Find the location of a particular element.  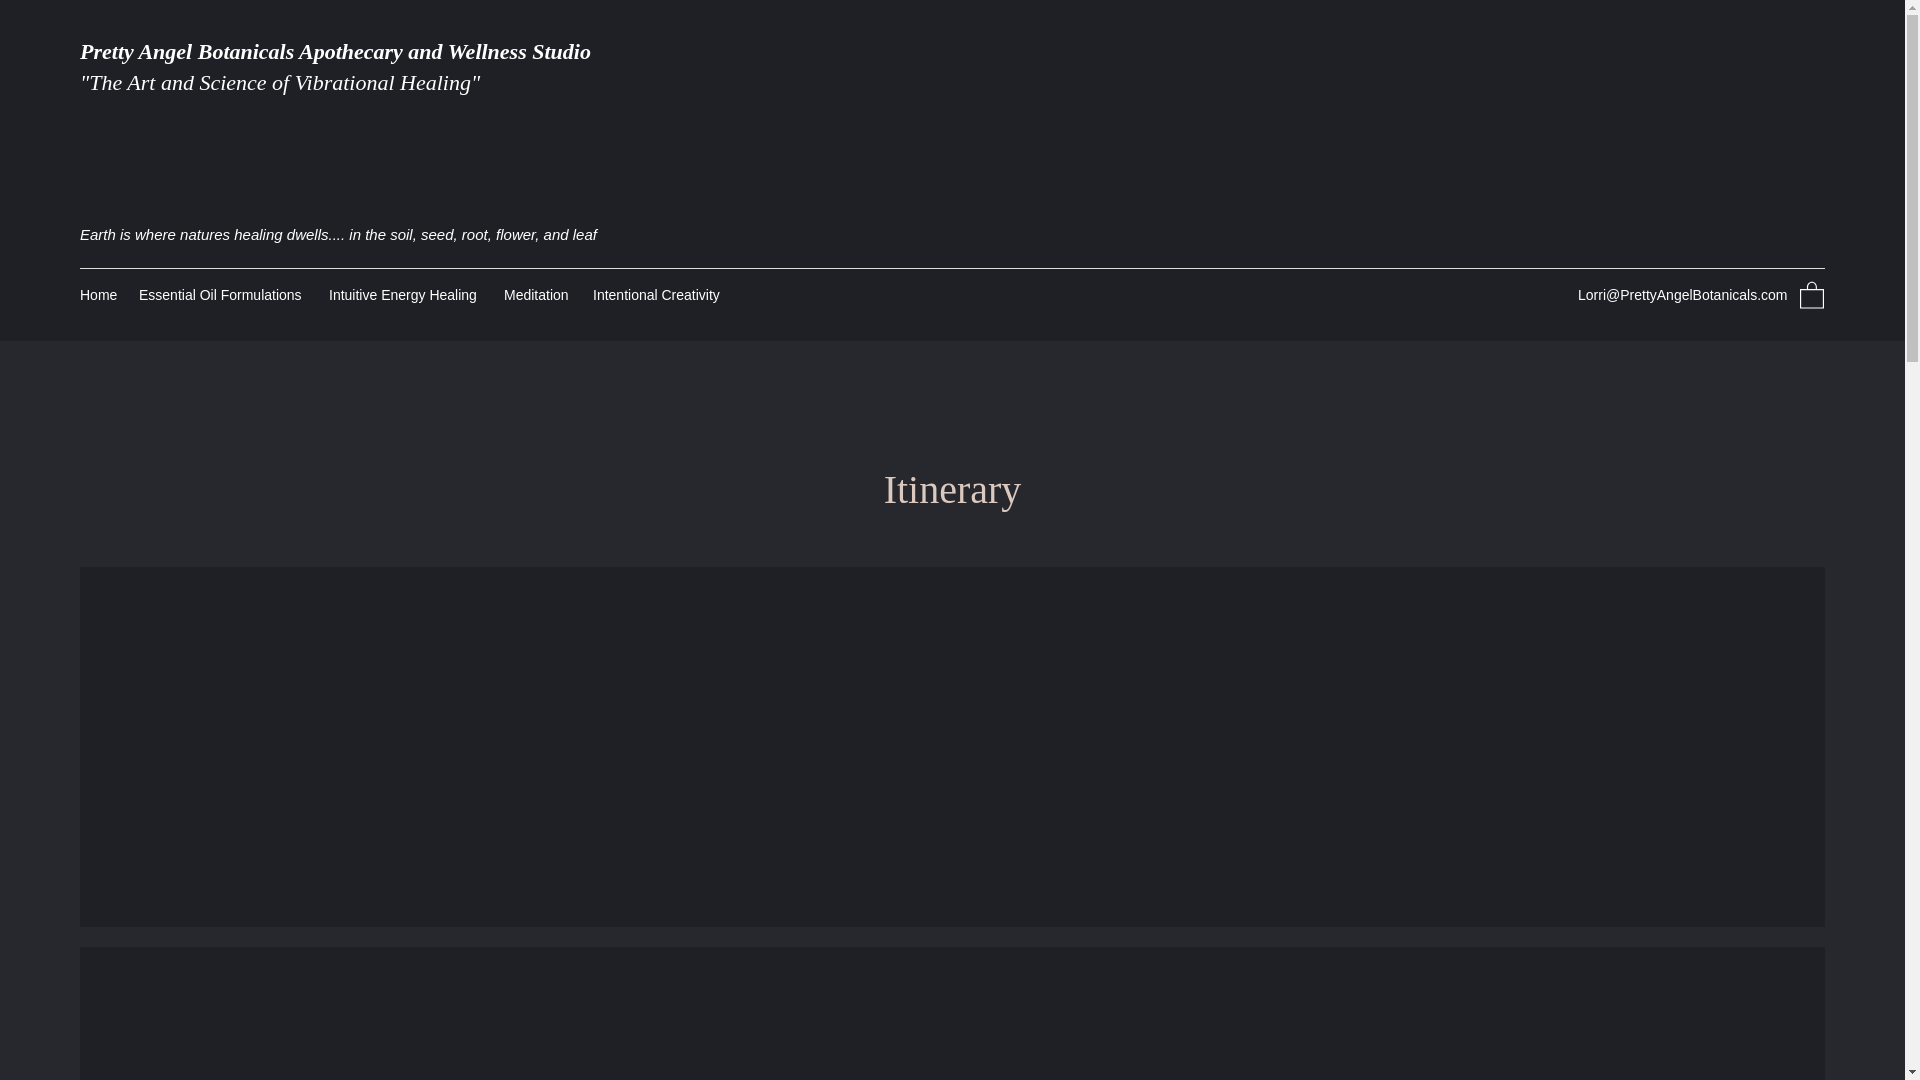

Intuitive Energy Healing is located at coordinates (406, 294).